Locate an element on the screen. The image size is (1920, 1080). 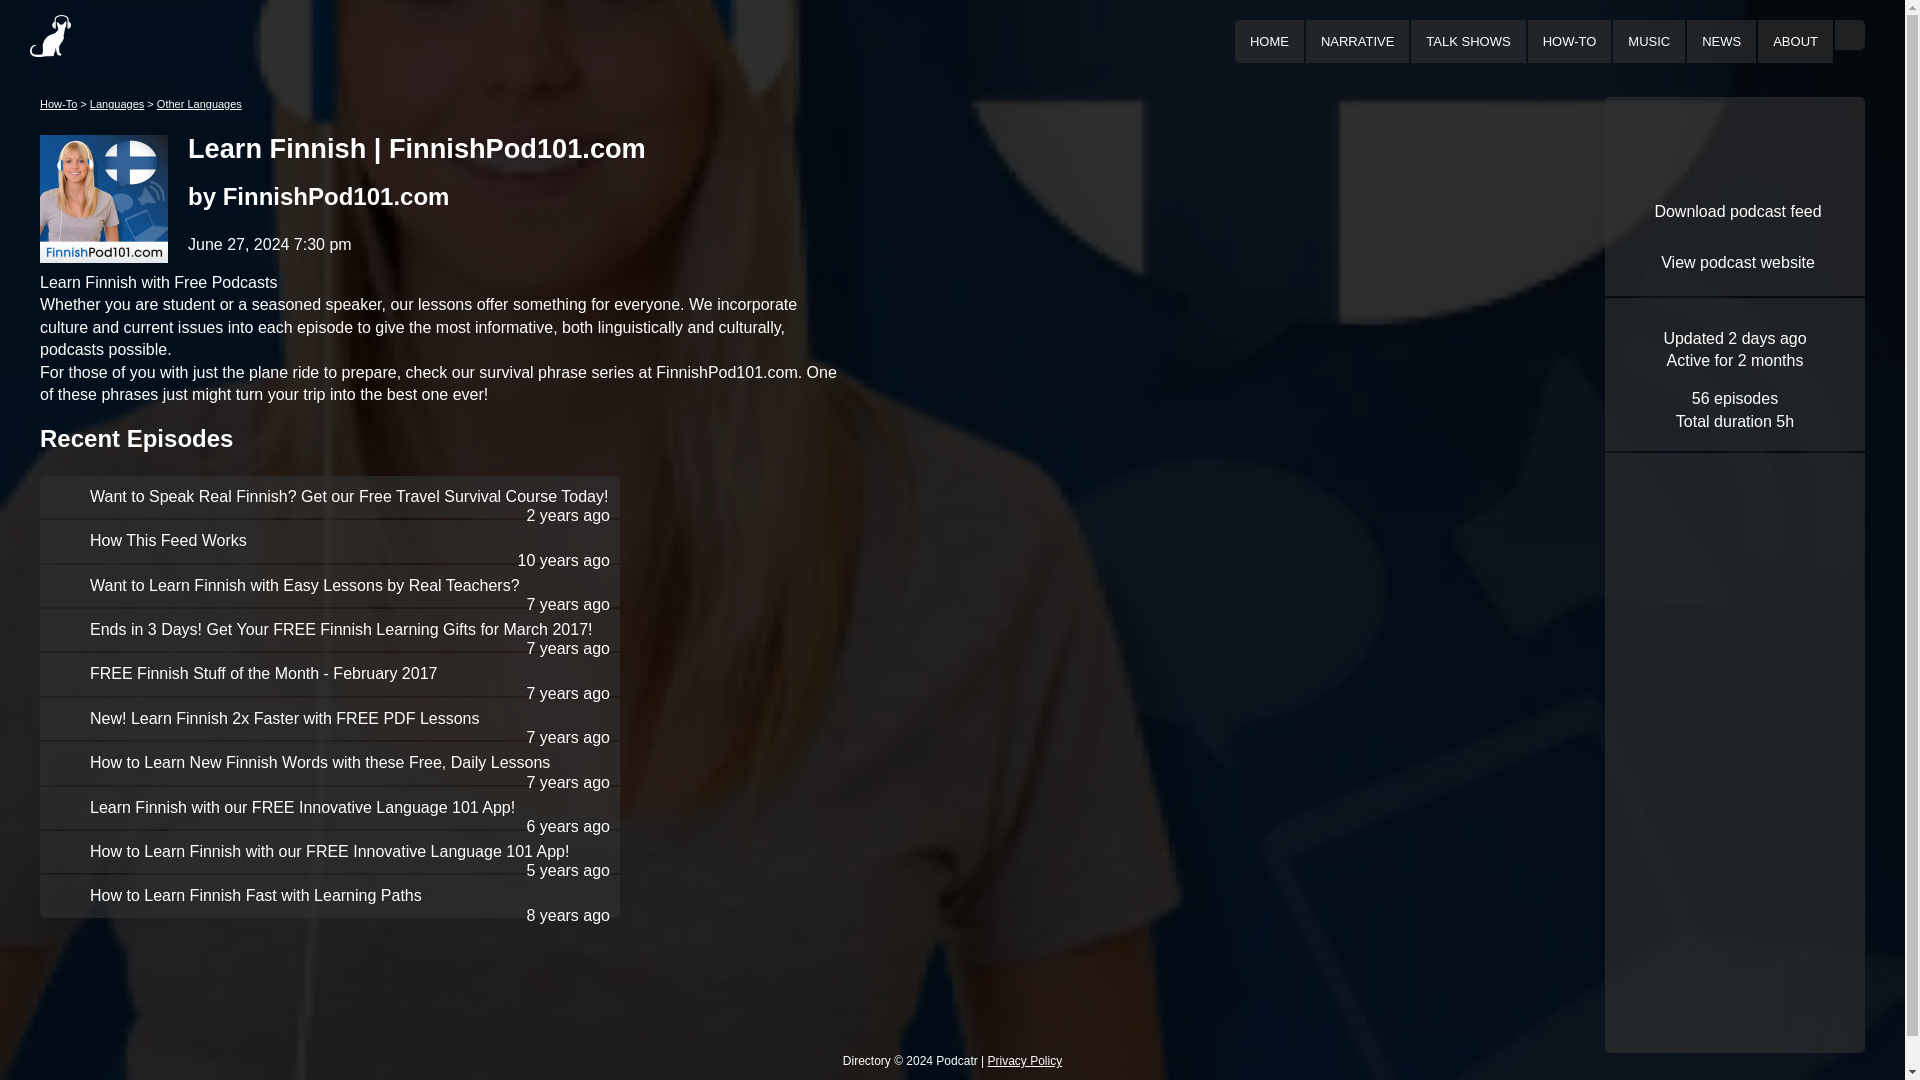
NEWS is located at coordinates (1721, 40).